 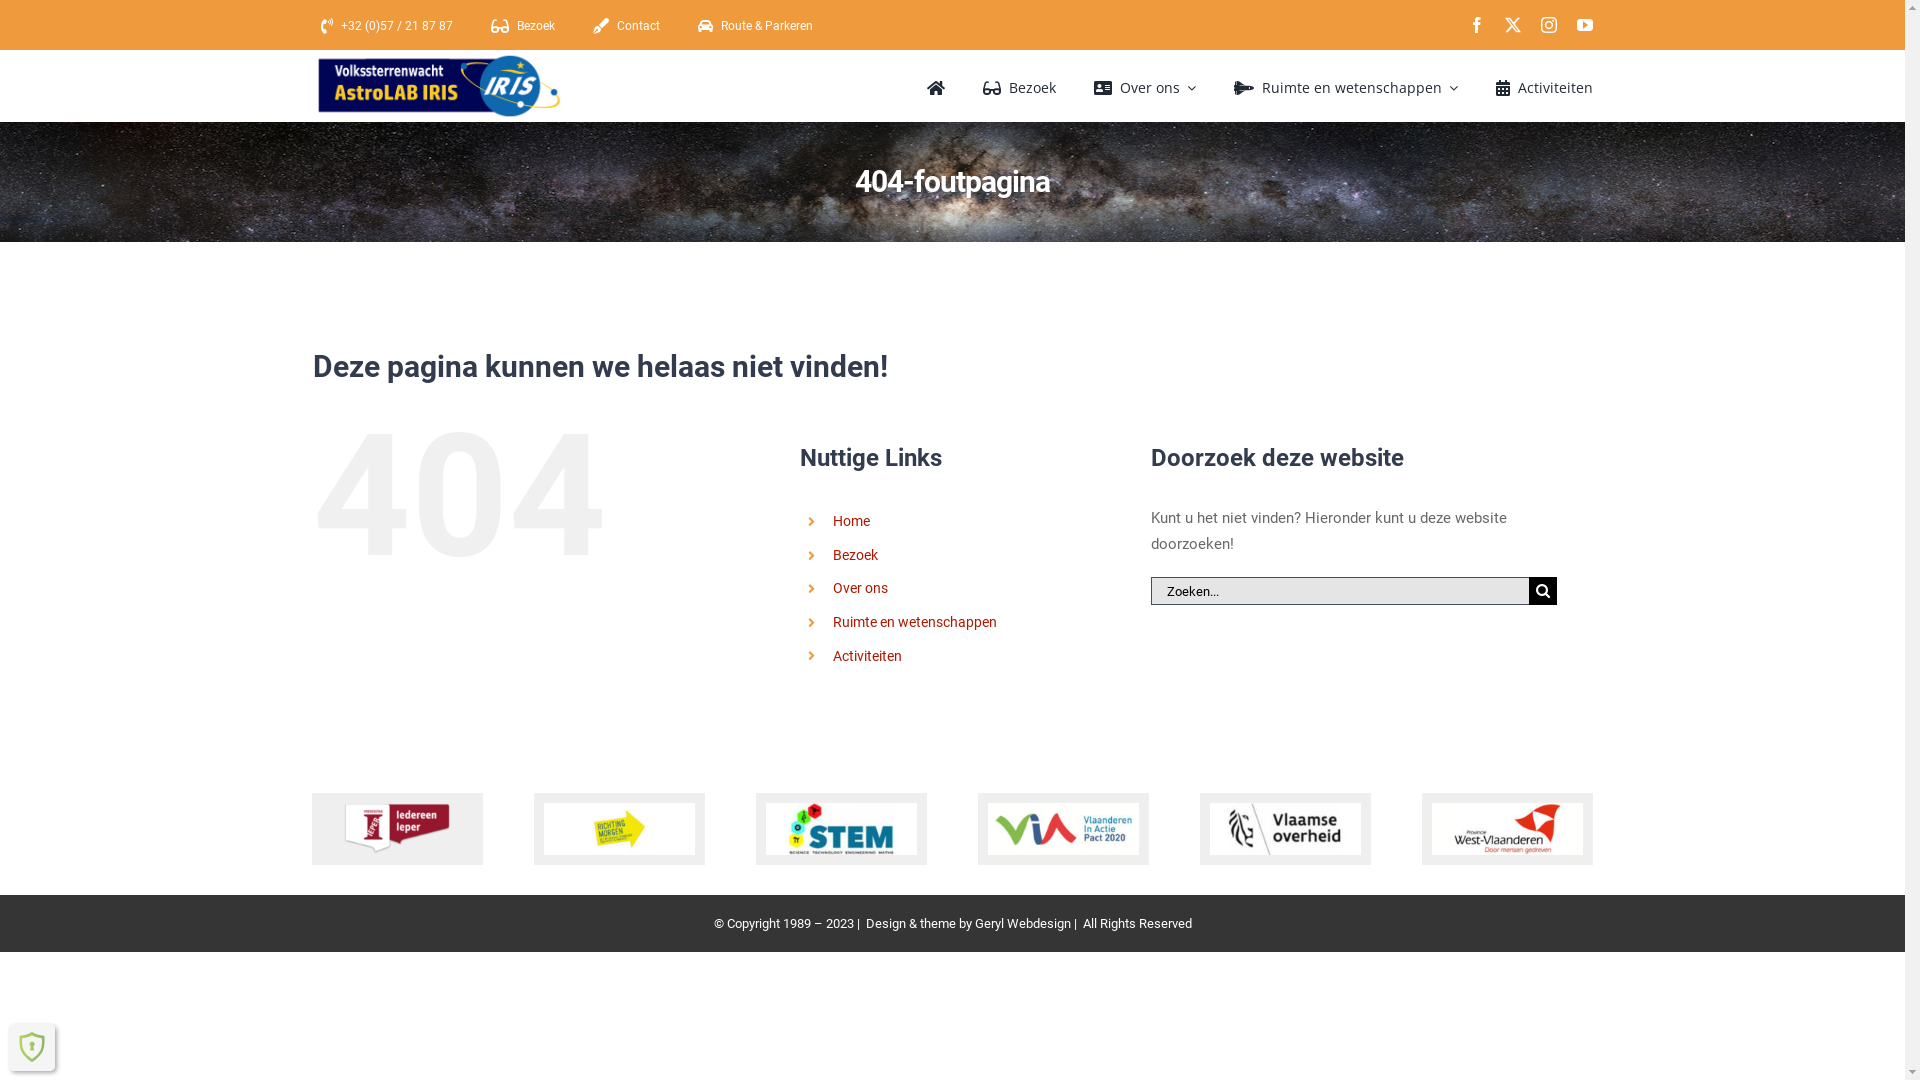 I want to click on Bezoek, so click(x=856, y=555).